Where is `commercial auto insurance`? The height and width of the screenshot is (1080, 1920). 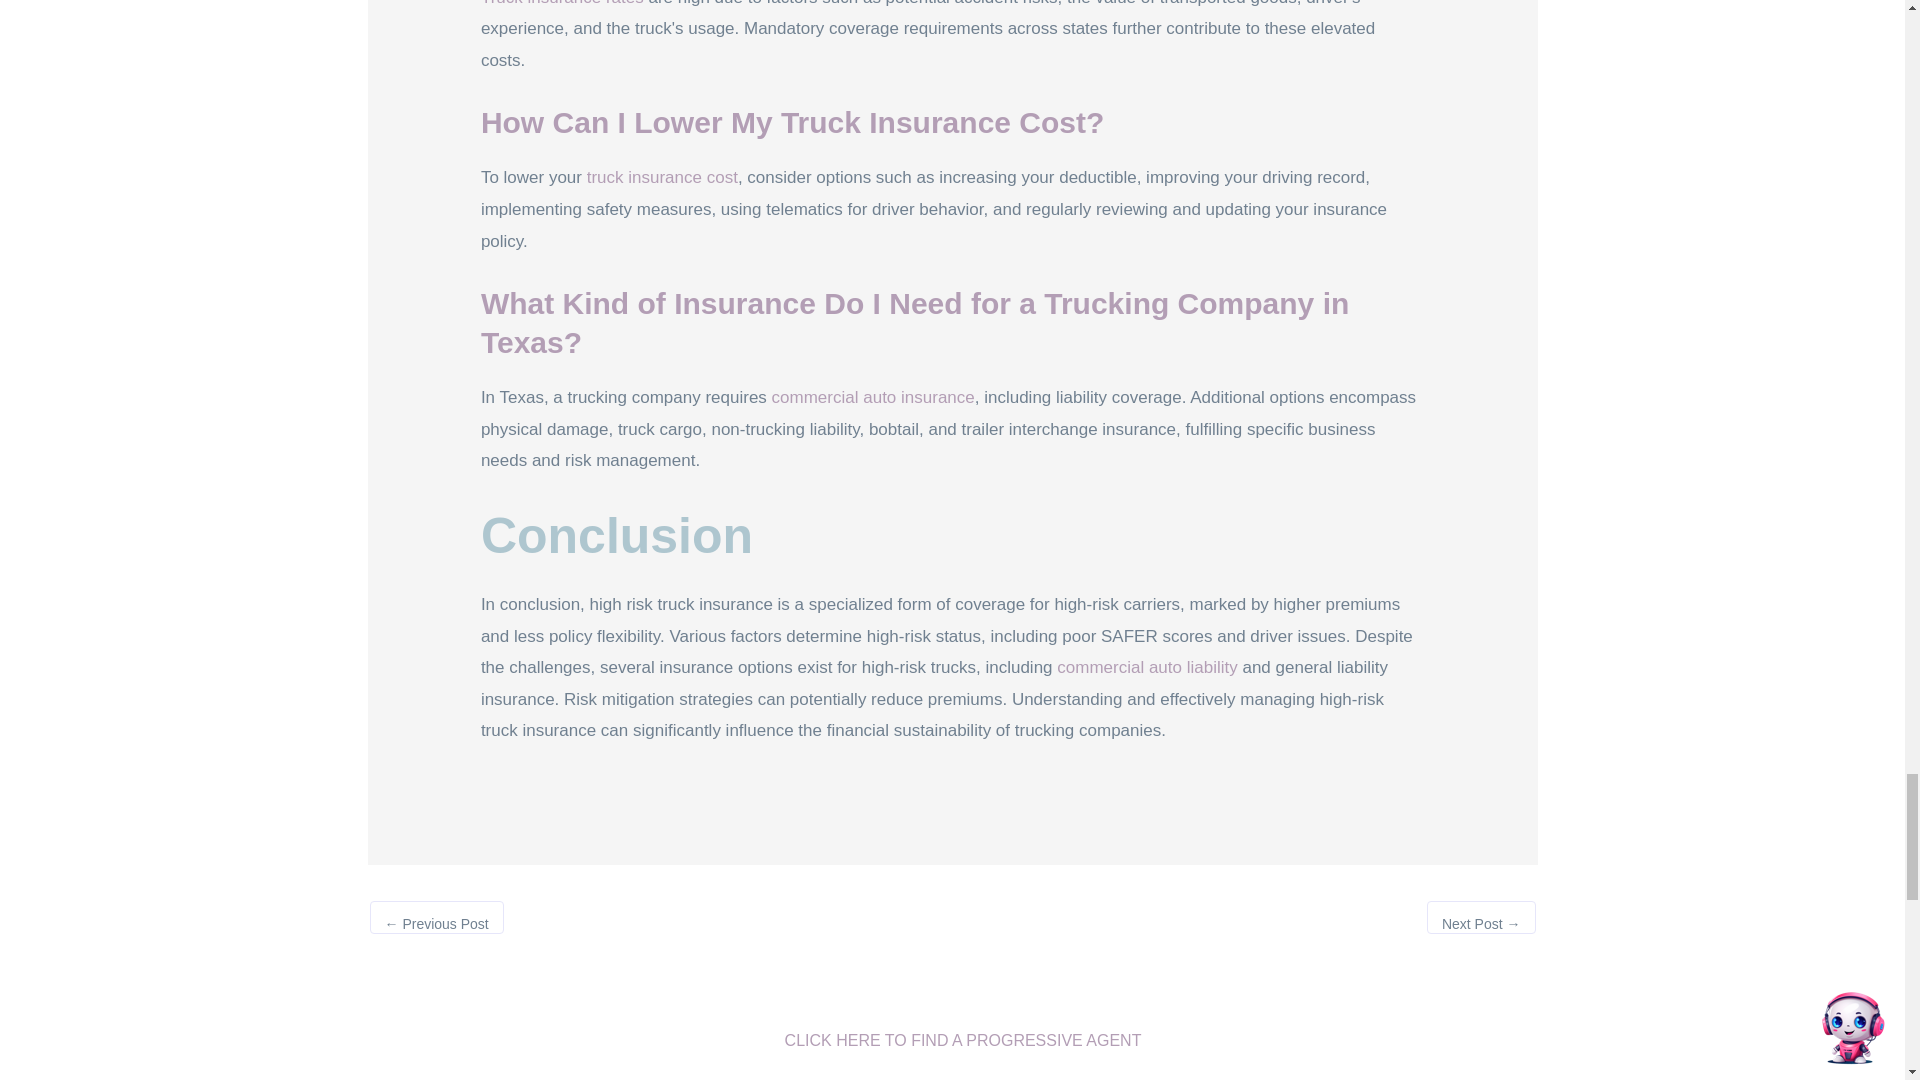 commercial auto insurance is located at coordinates (873, 397).